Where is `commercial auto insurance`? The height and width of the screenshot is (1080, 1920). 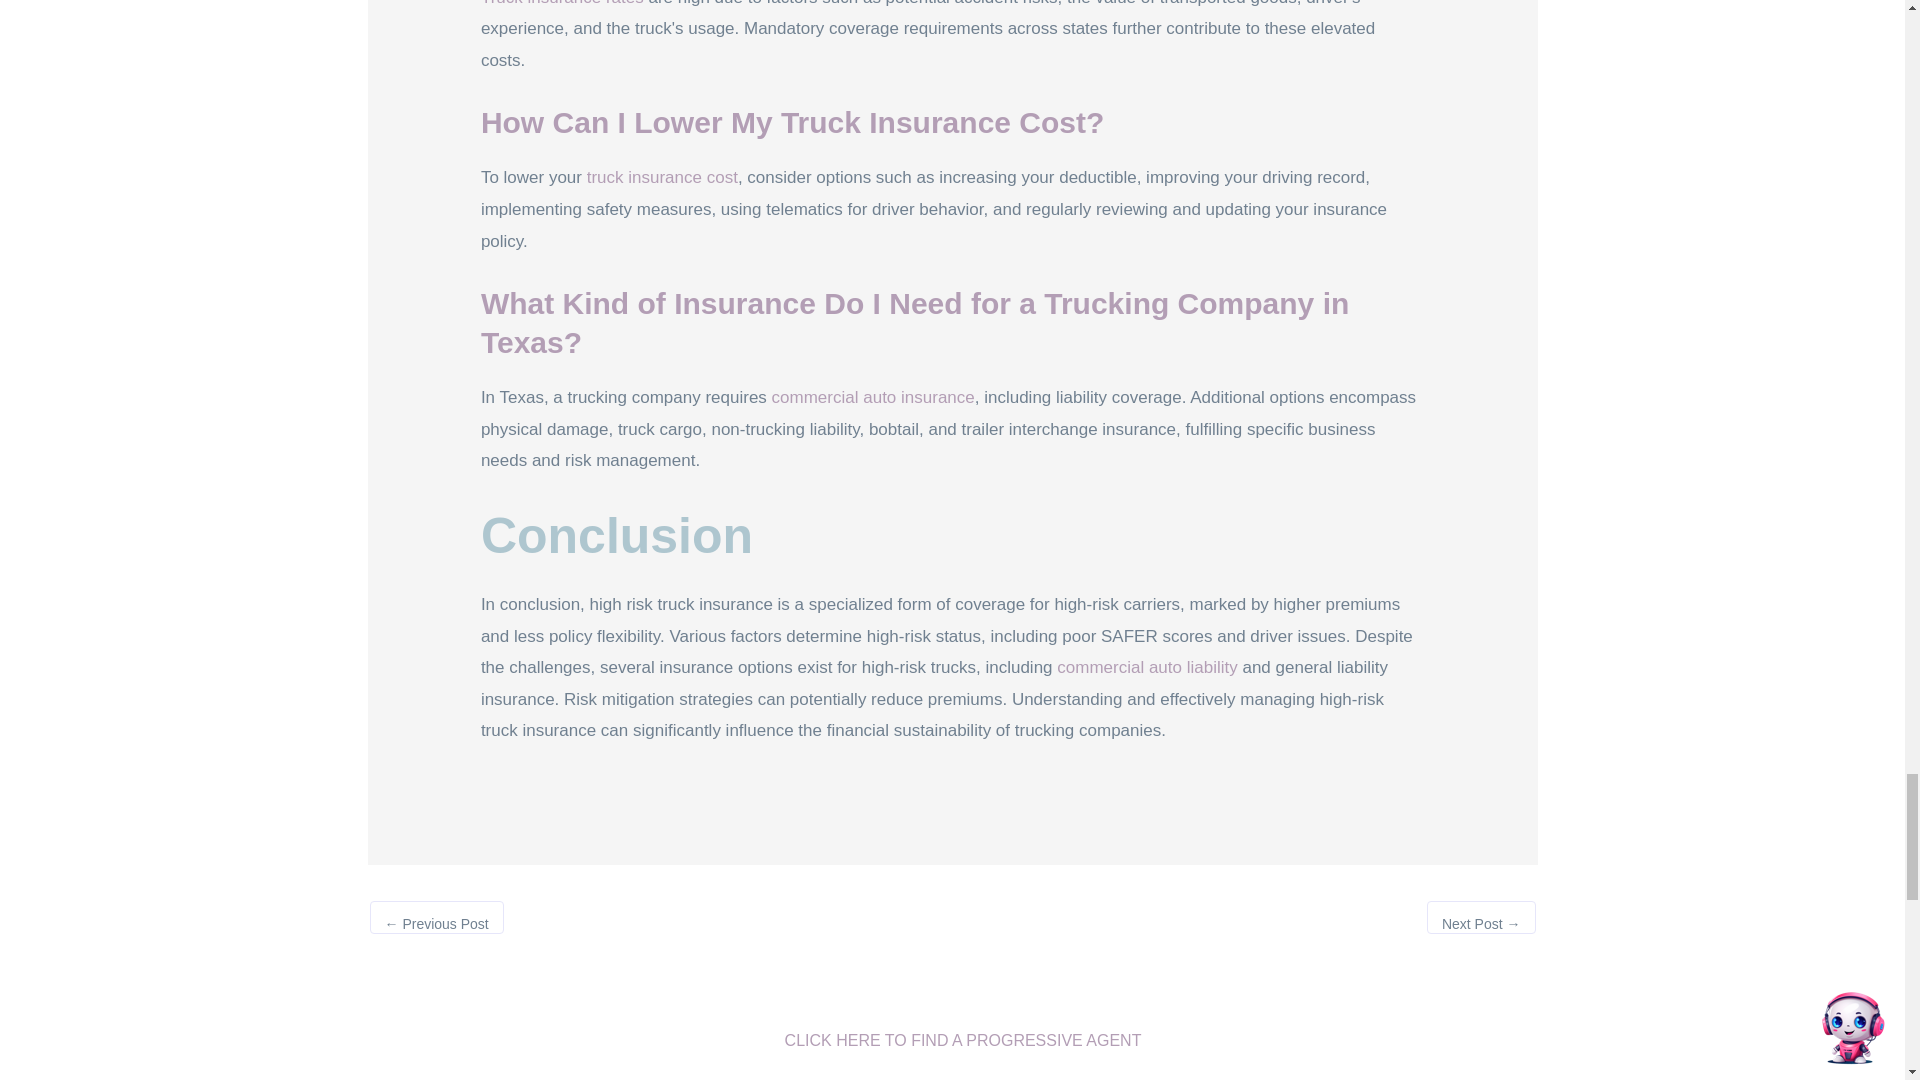 commercial auto insurance is located at coordinates (873, 397).